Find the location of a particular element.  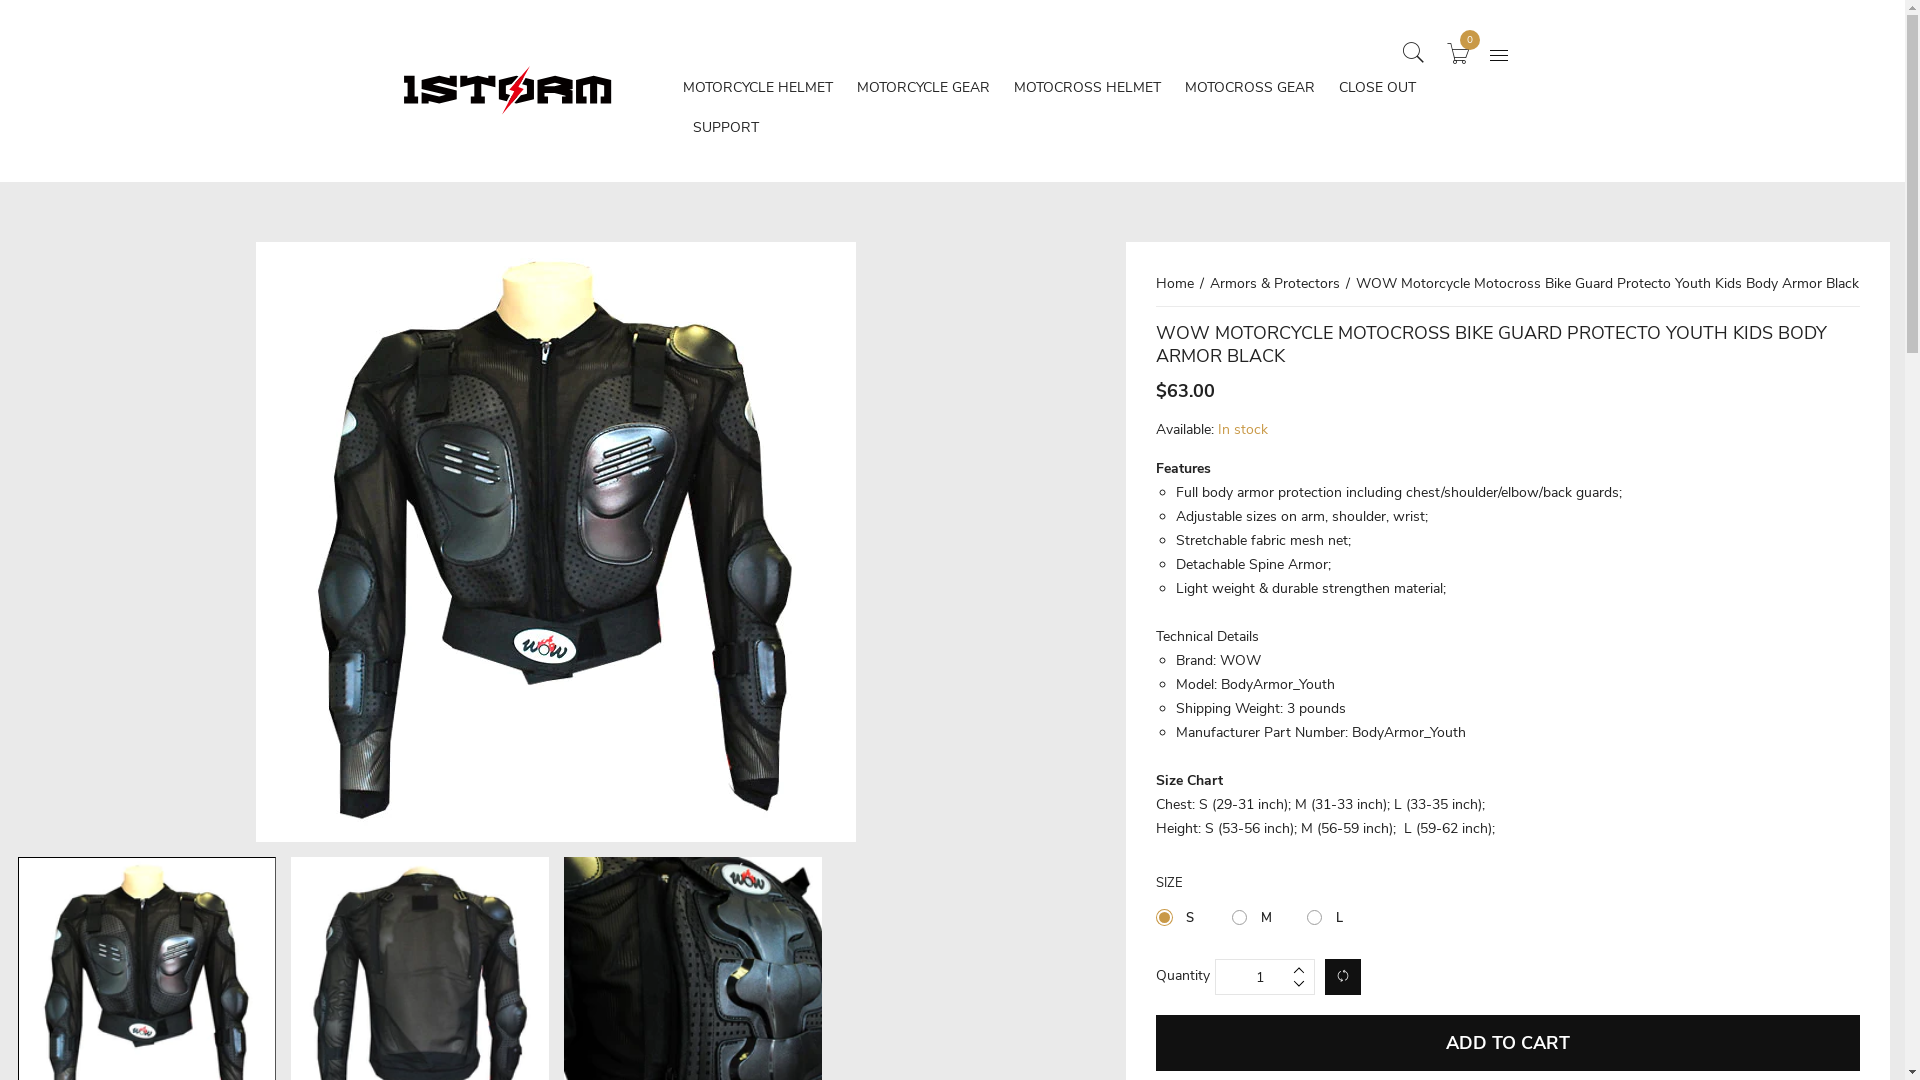

Armors & Protectors is located at coordinates (1281, 284).